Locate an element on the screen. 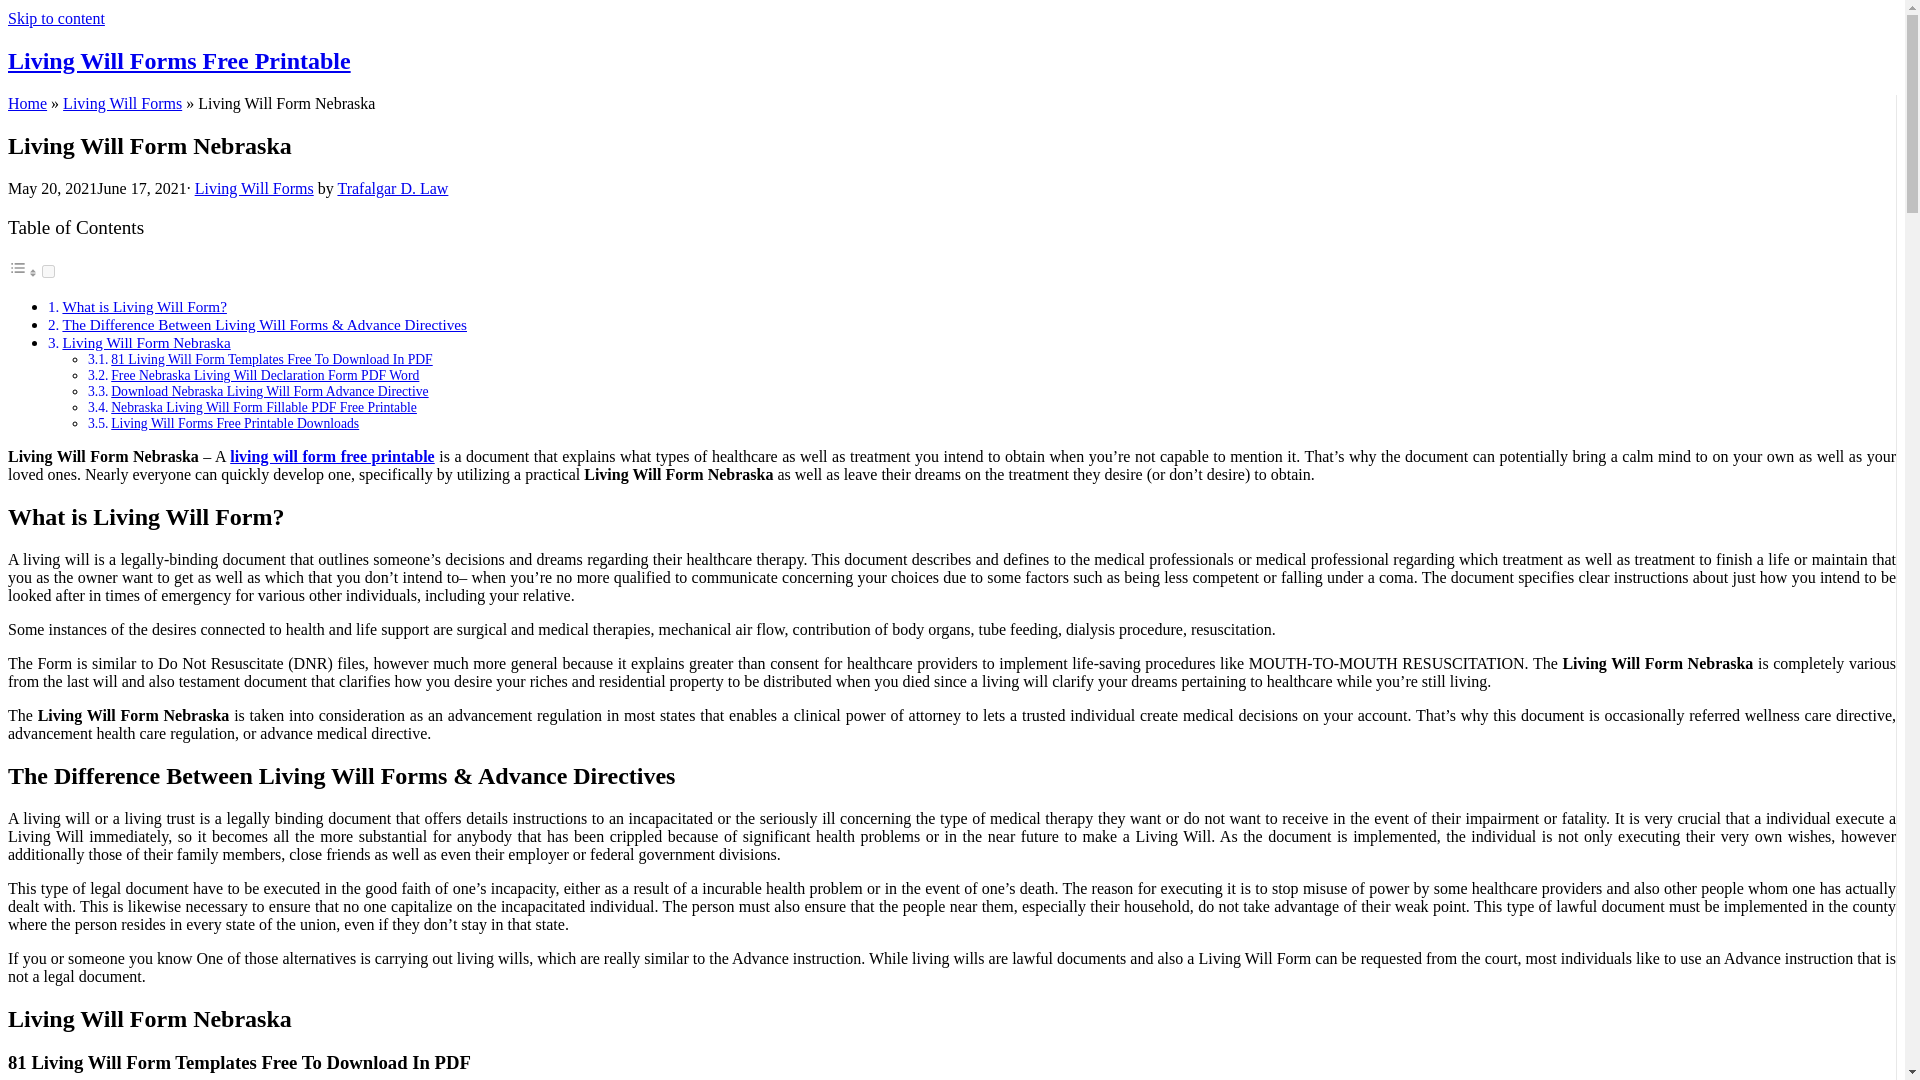 The height and width of the screenshot is (1080, 1920). Trafalgar D. Law is located at coordinates (392, 188).